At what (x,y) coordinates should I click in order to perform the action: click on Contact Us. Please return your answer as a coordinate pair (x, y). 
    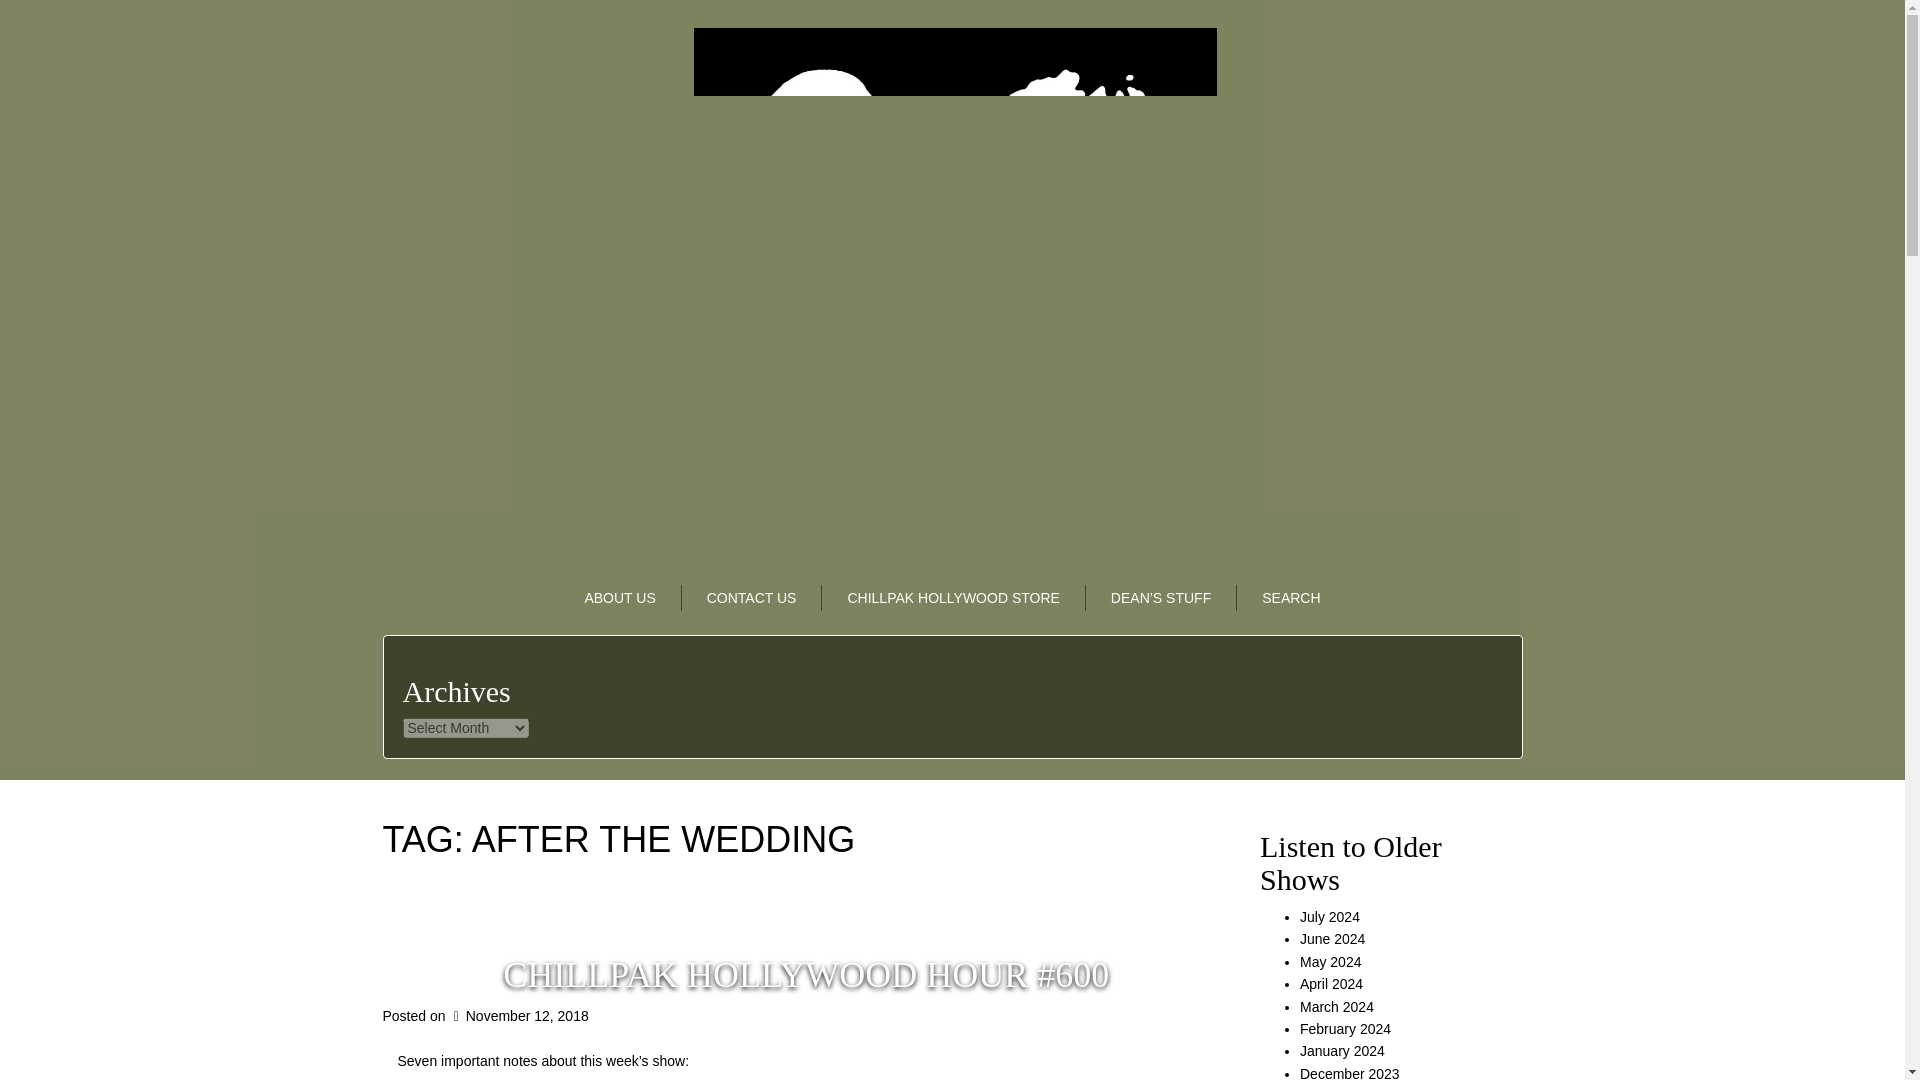
    Looking at the image, I should click on (752, 598).